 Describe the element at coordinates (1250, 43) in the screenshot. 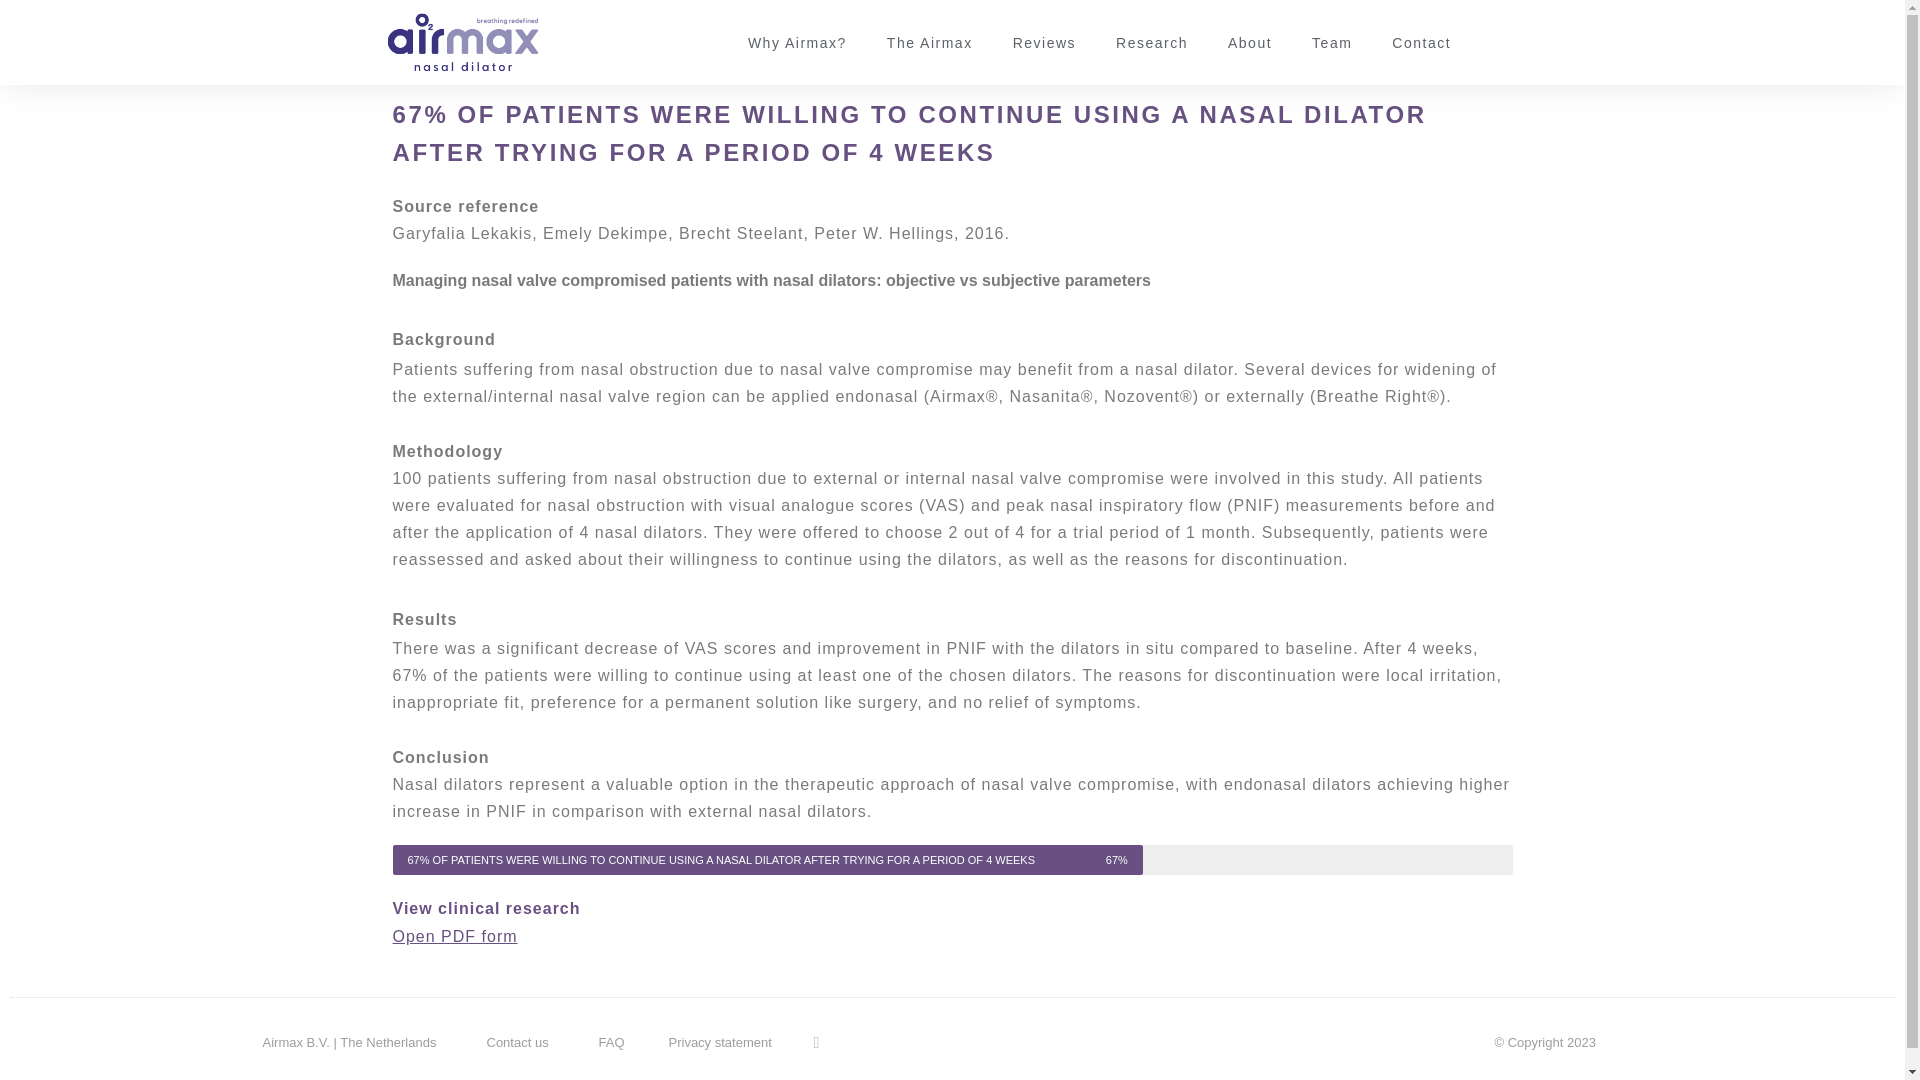

I see `About` at that location.